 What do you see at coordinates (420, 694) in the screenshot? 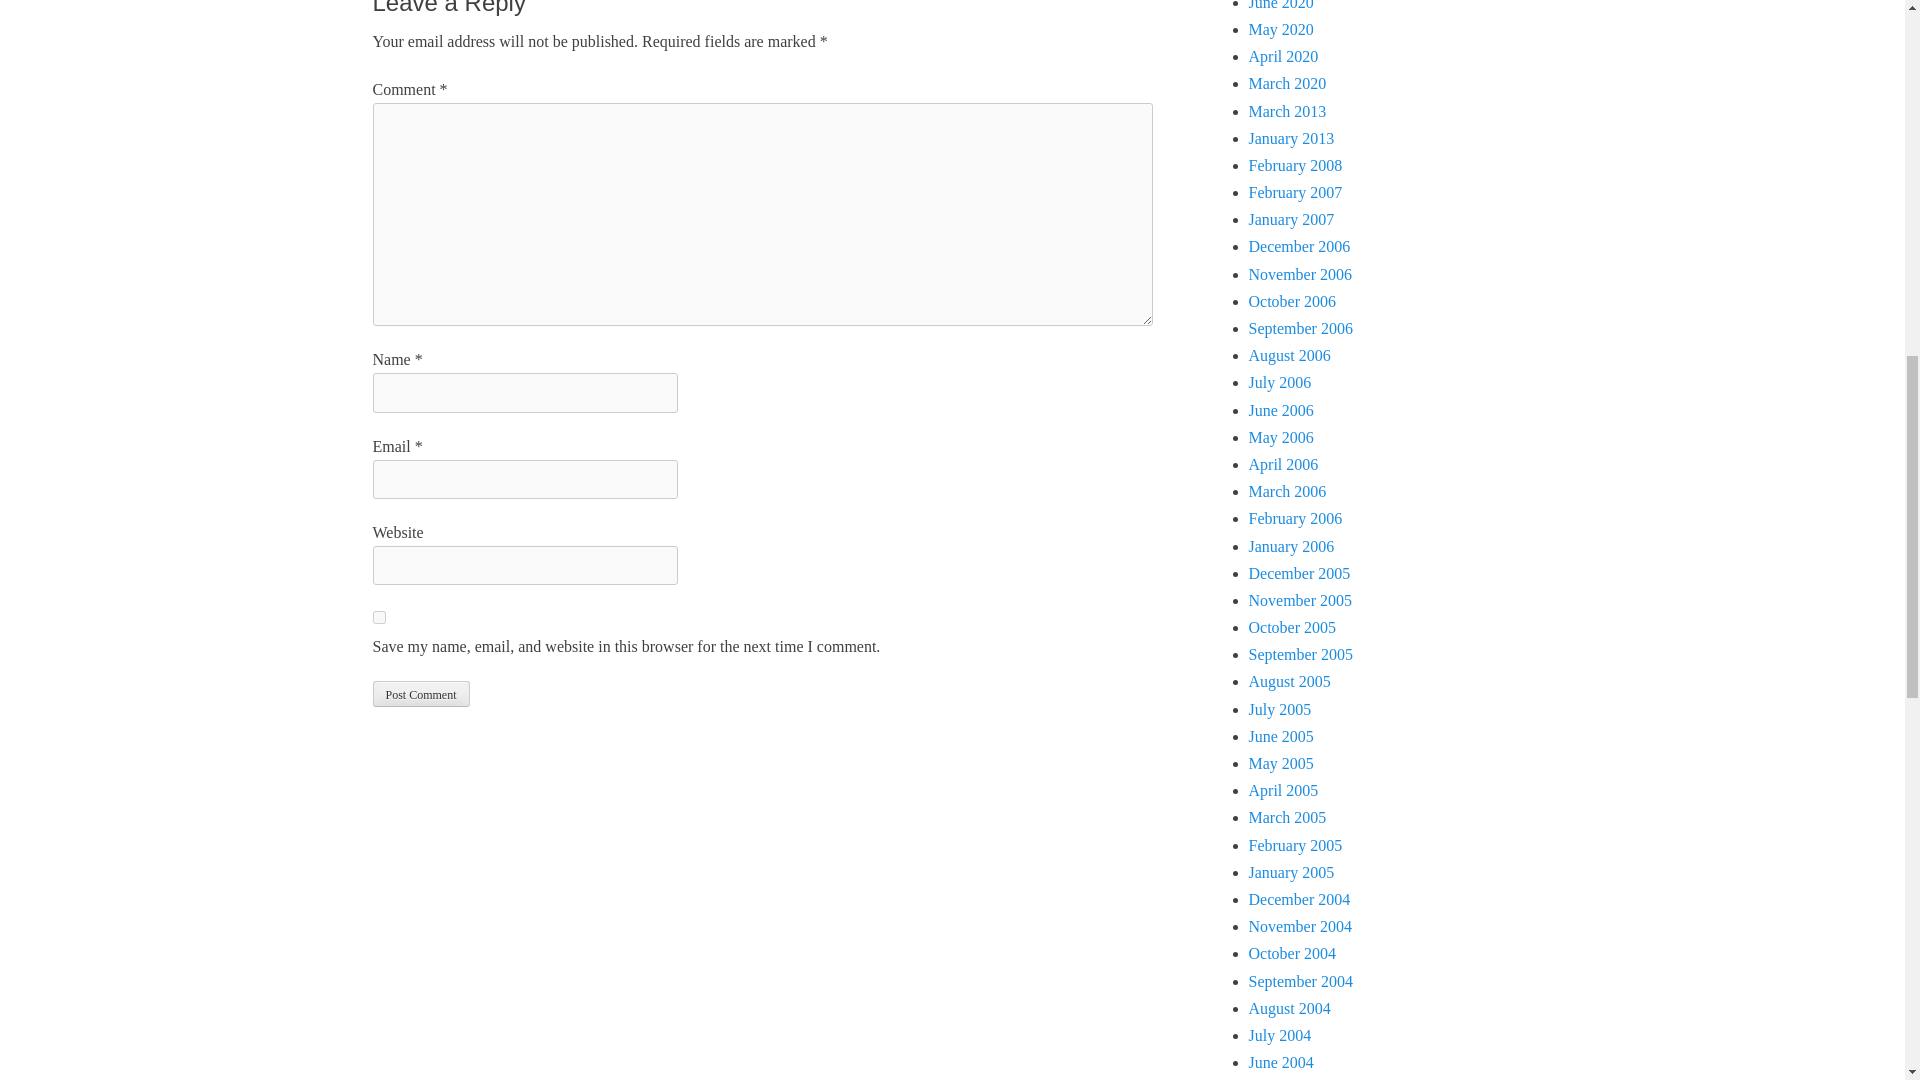
I see `Post Comment` at bounding box center [420, 694].